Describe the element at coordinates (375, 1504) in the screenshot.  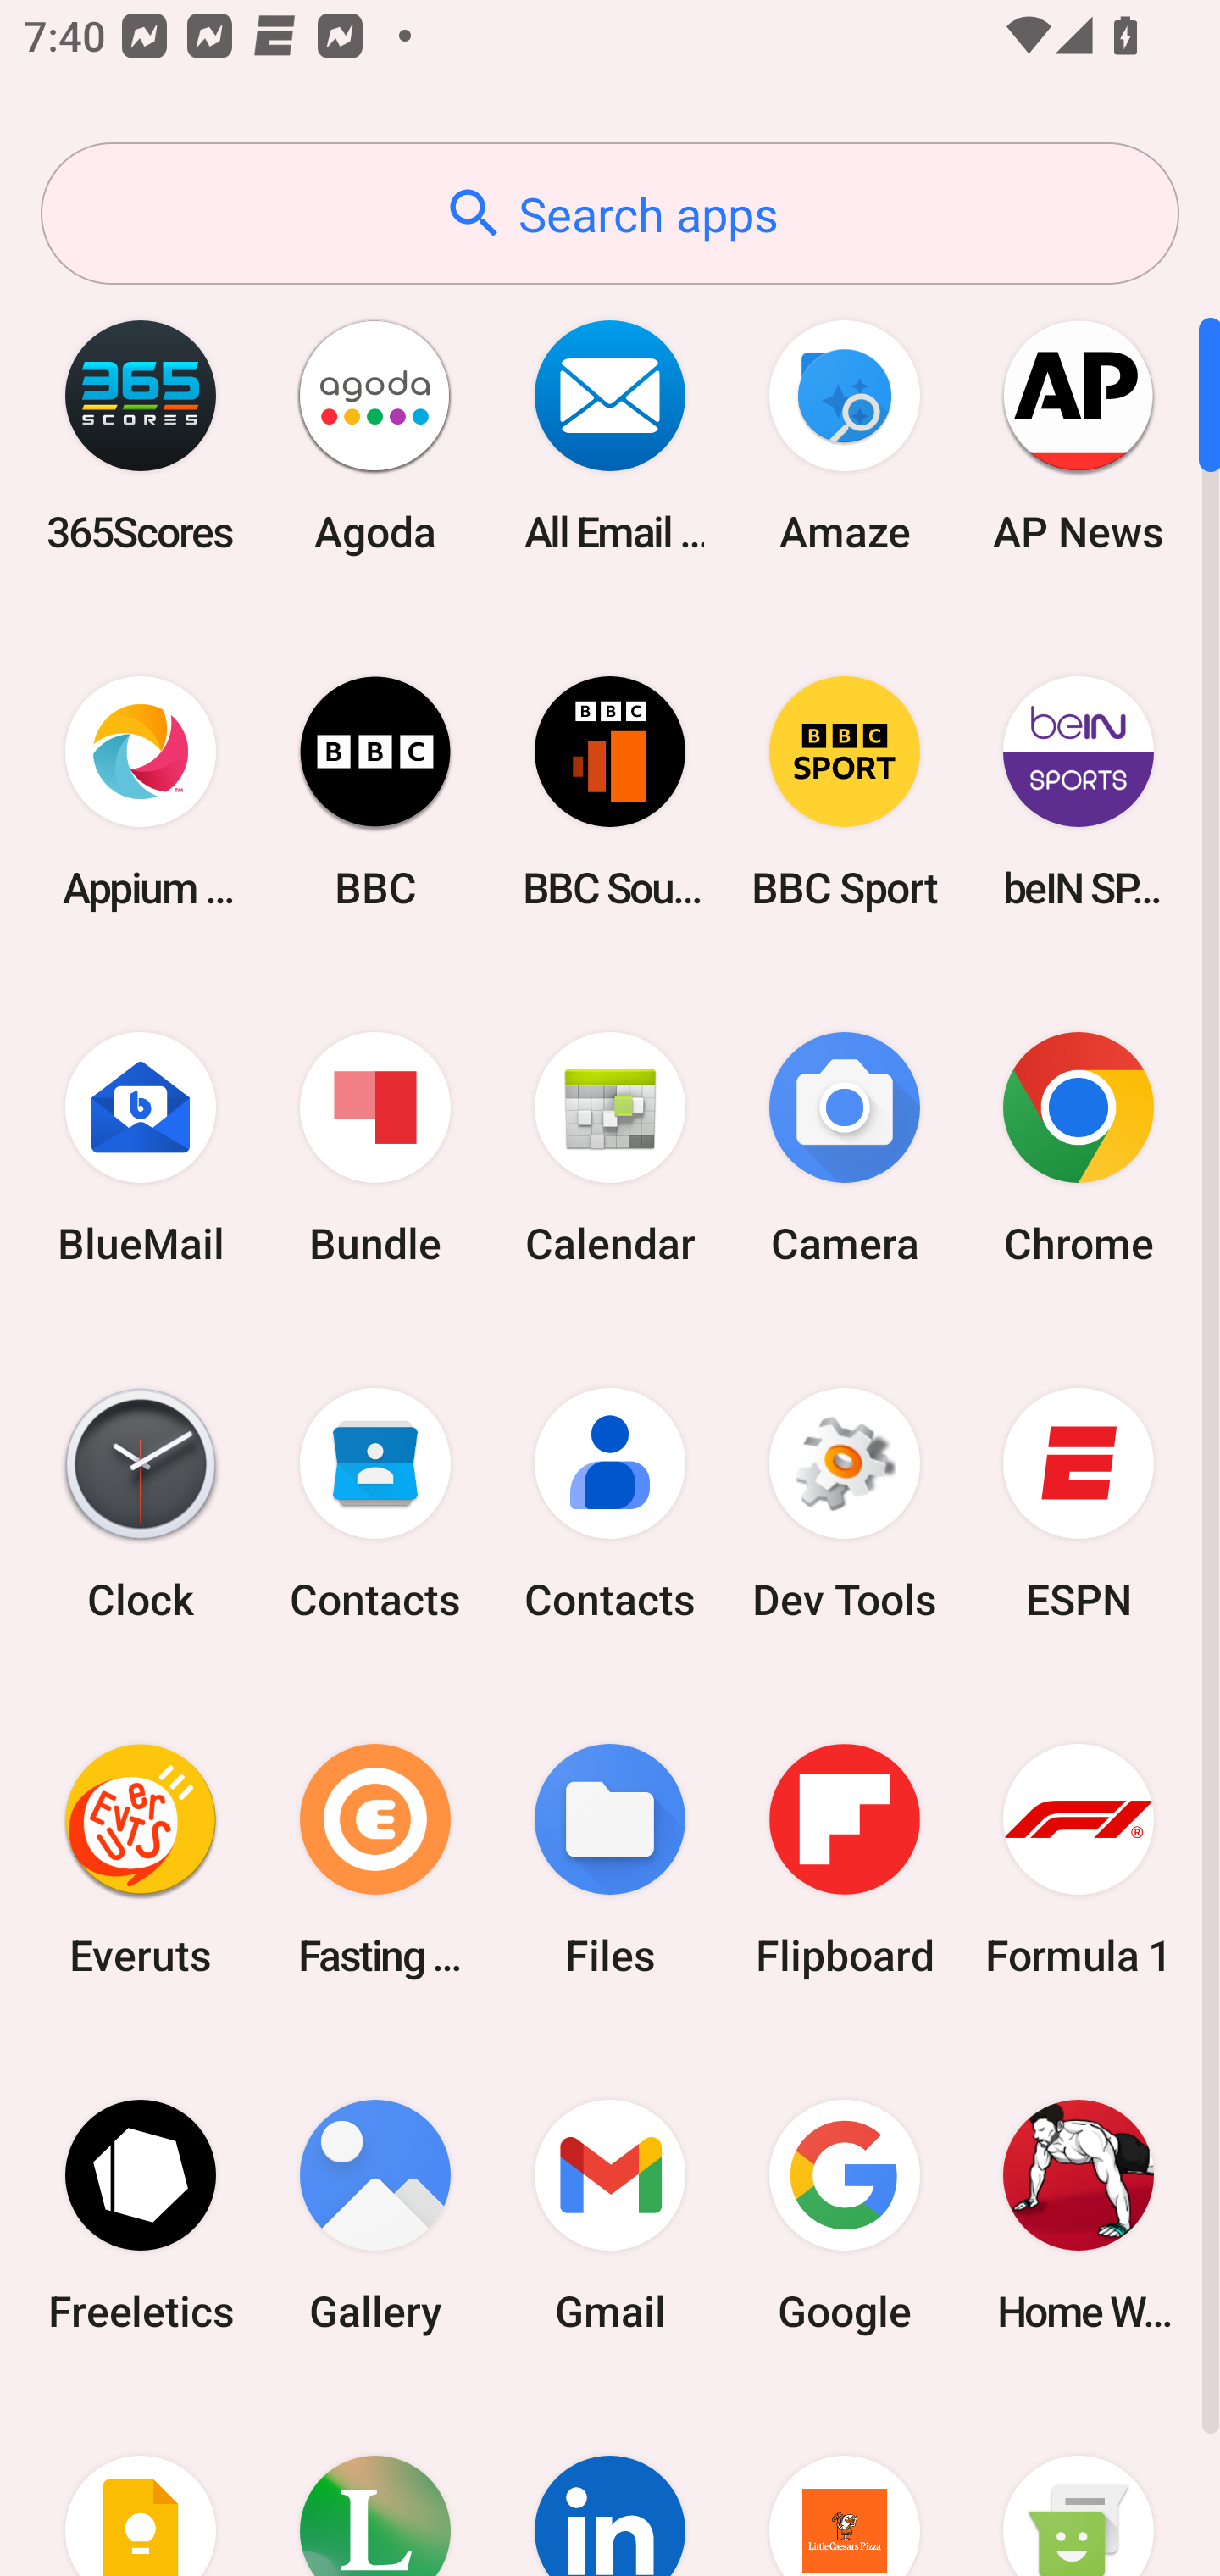
I see `Contacts` at that location.